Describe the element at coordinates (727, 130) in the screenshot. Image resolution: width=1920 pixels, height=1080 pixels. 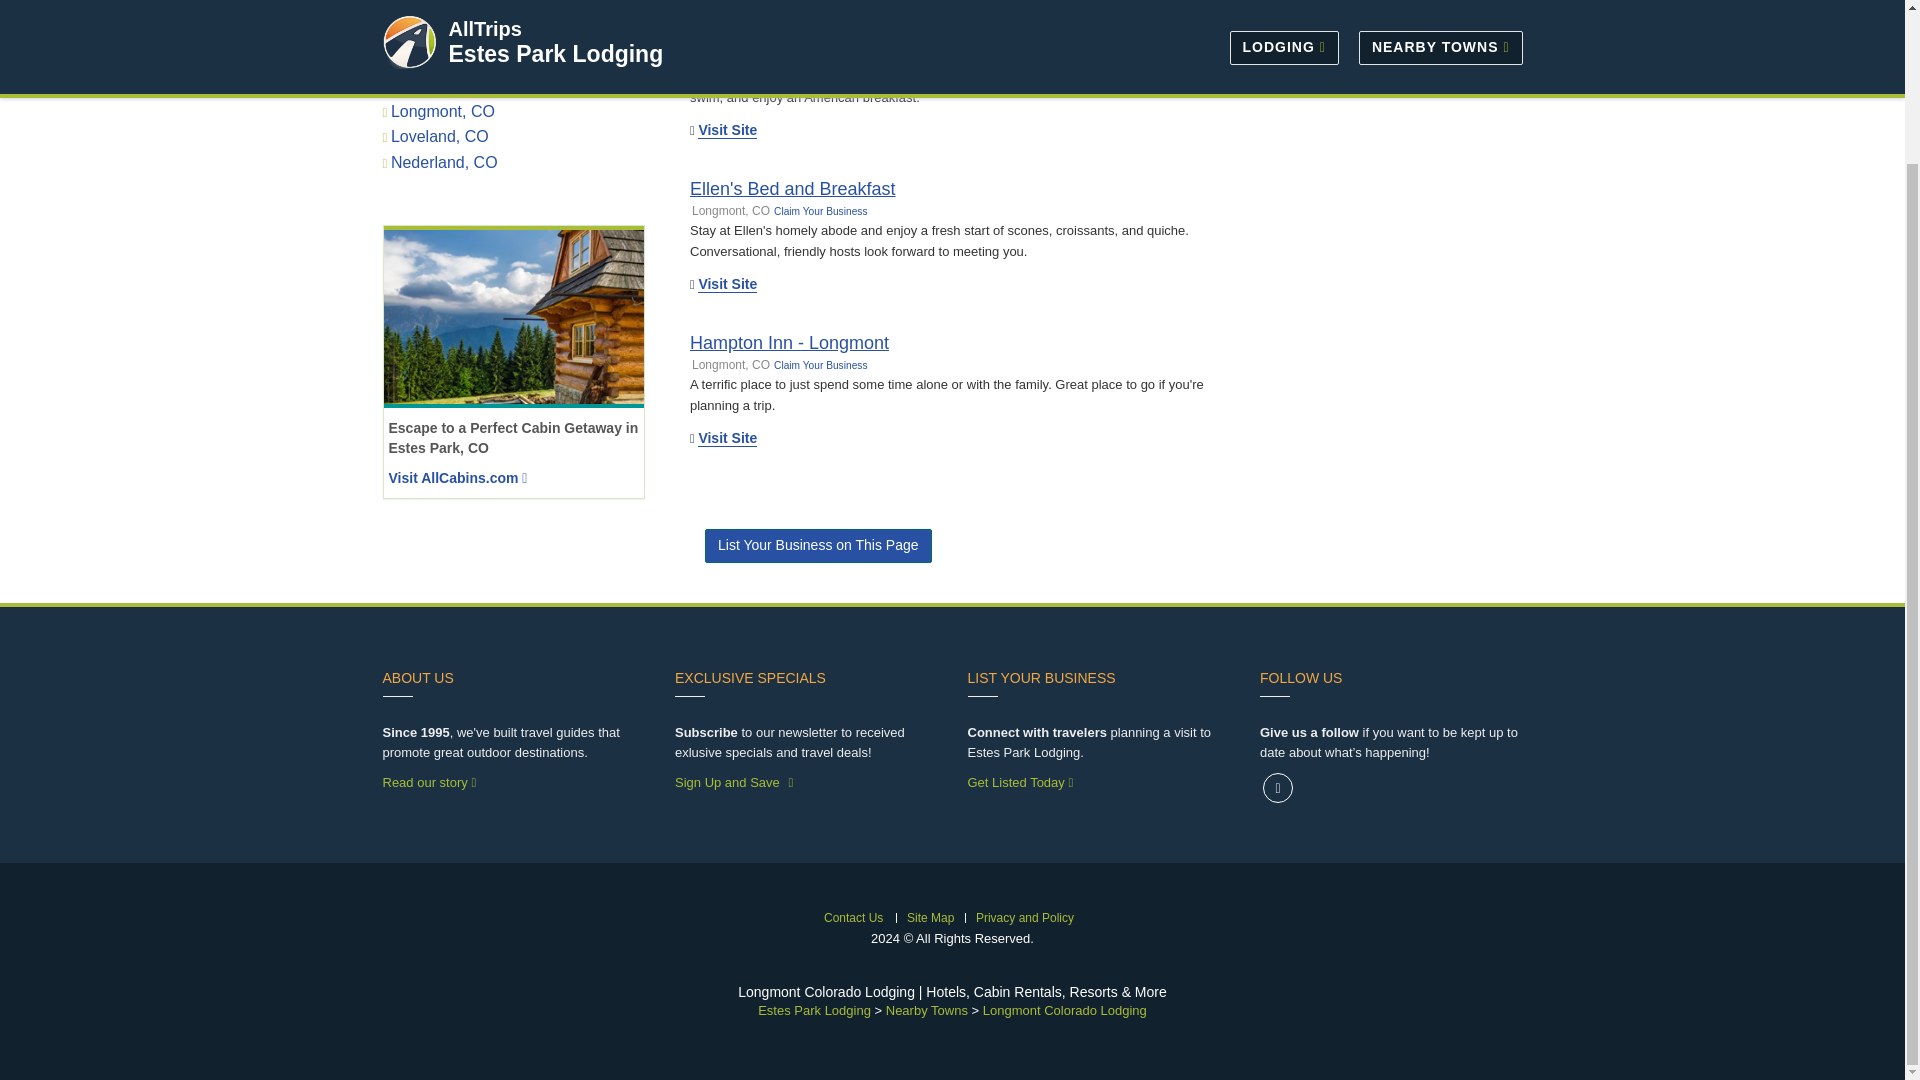
I see `Visit Site` at that location.